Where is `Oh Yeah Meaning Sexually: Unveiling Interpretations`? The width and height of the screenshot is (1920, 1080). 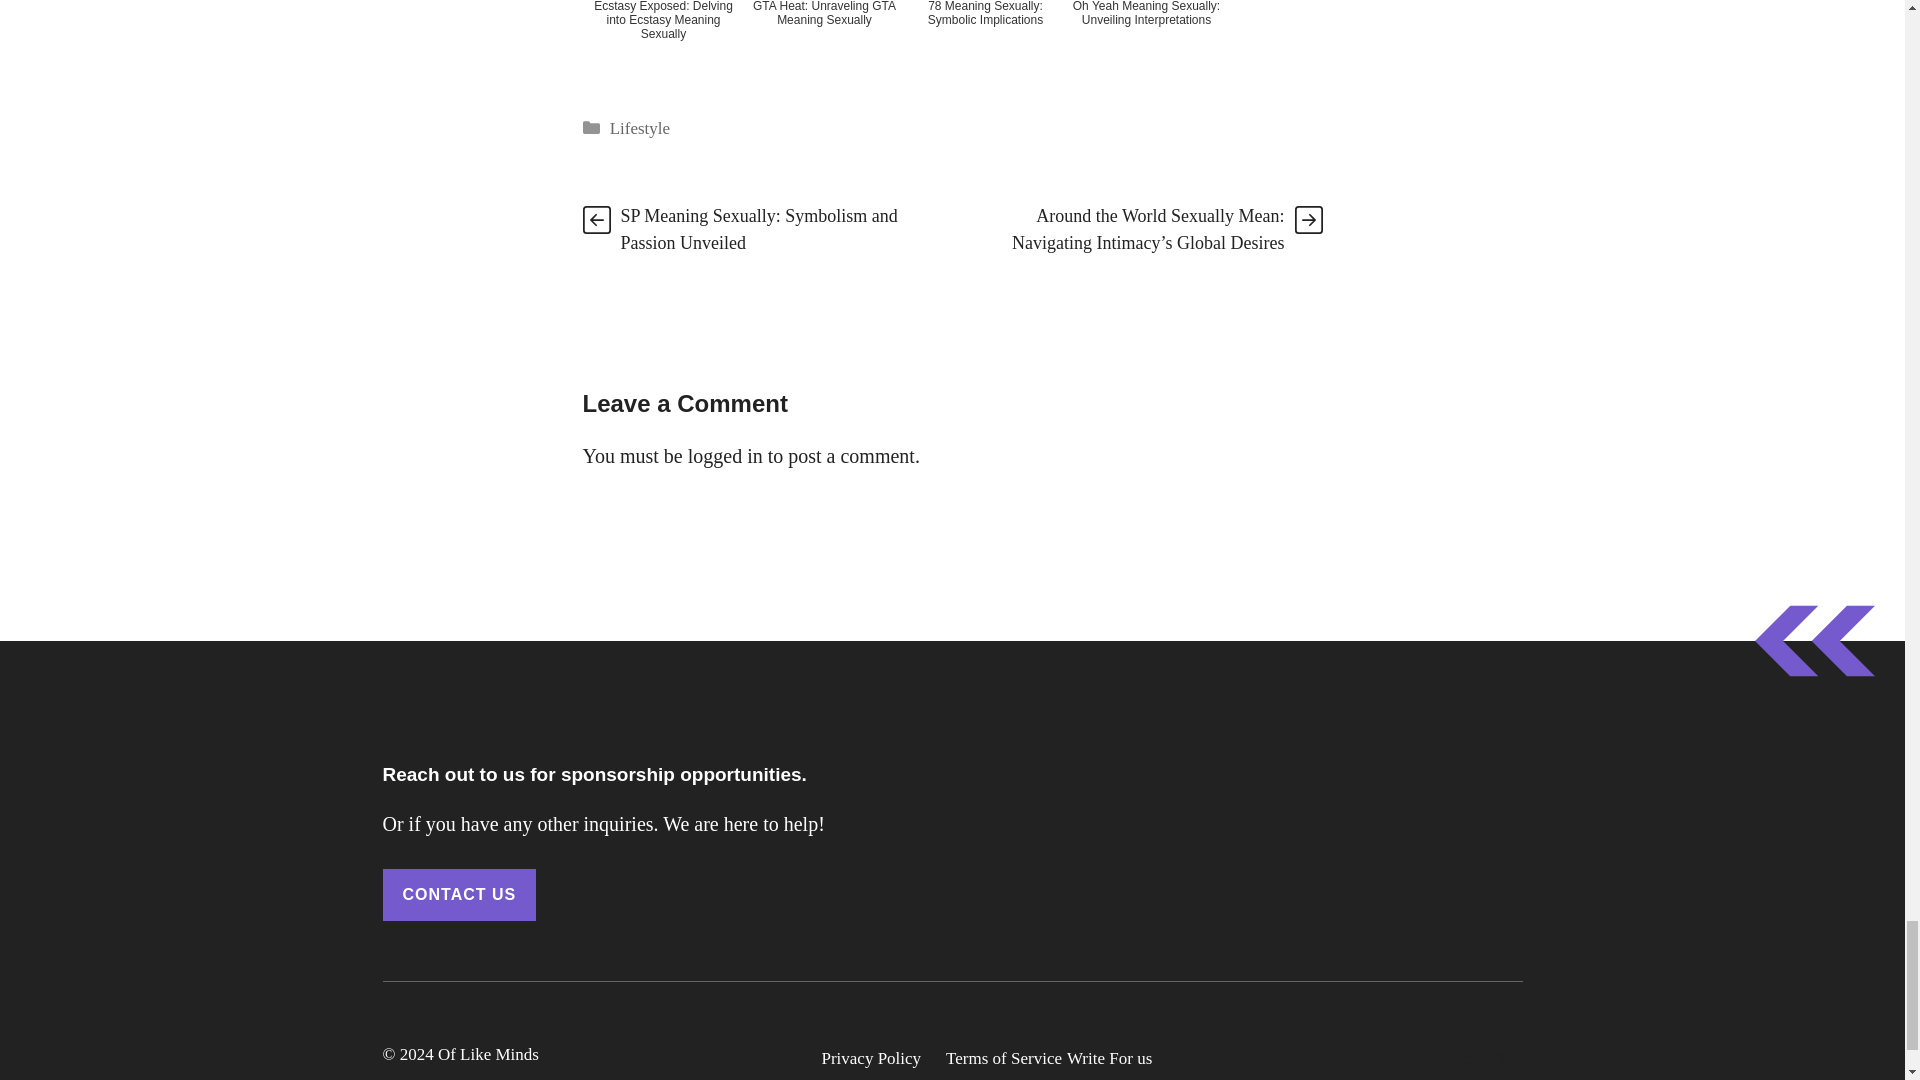
Oh Yeah Meaning Sexually: Unveiling Interpretations is located at coordinates (1146, 38).